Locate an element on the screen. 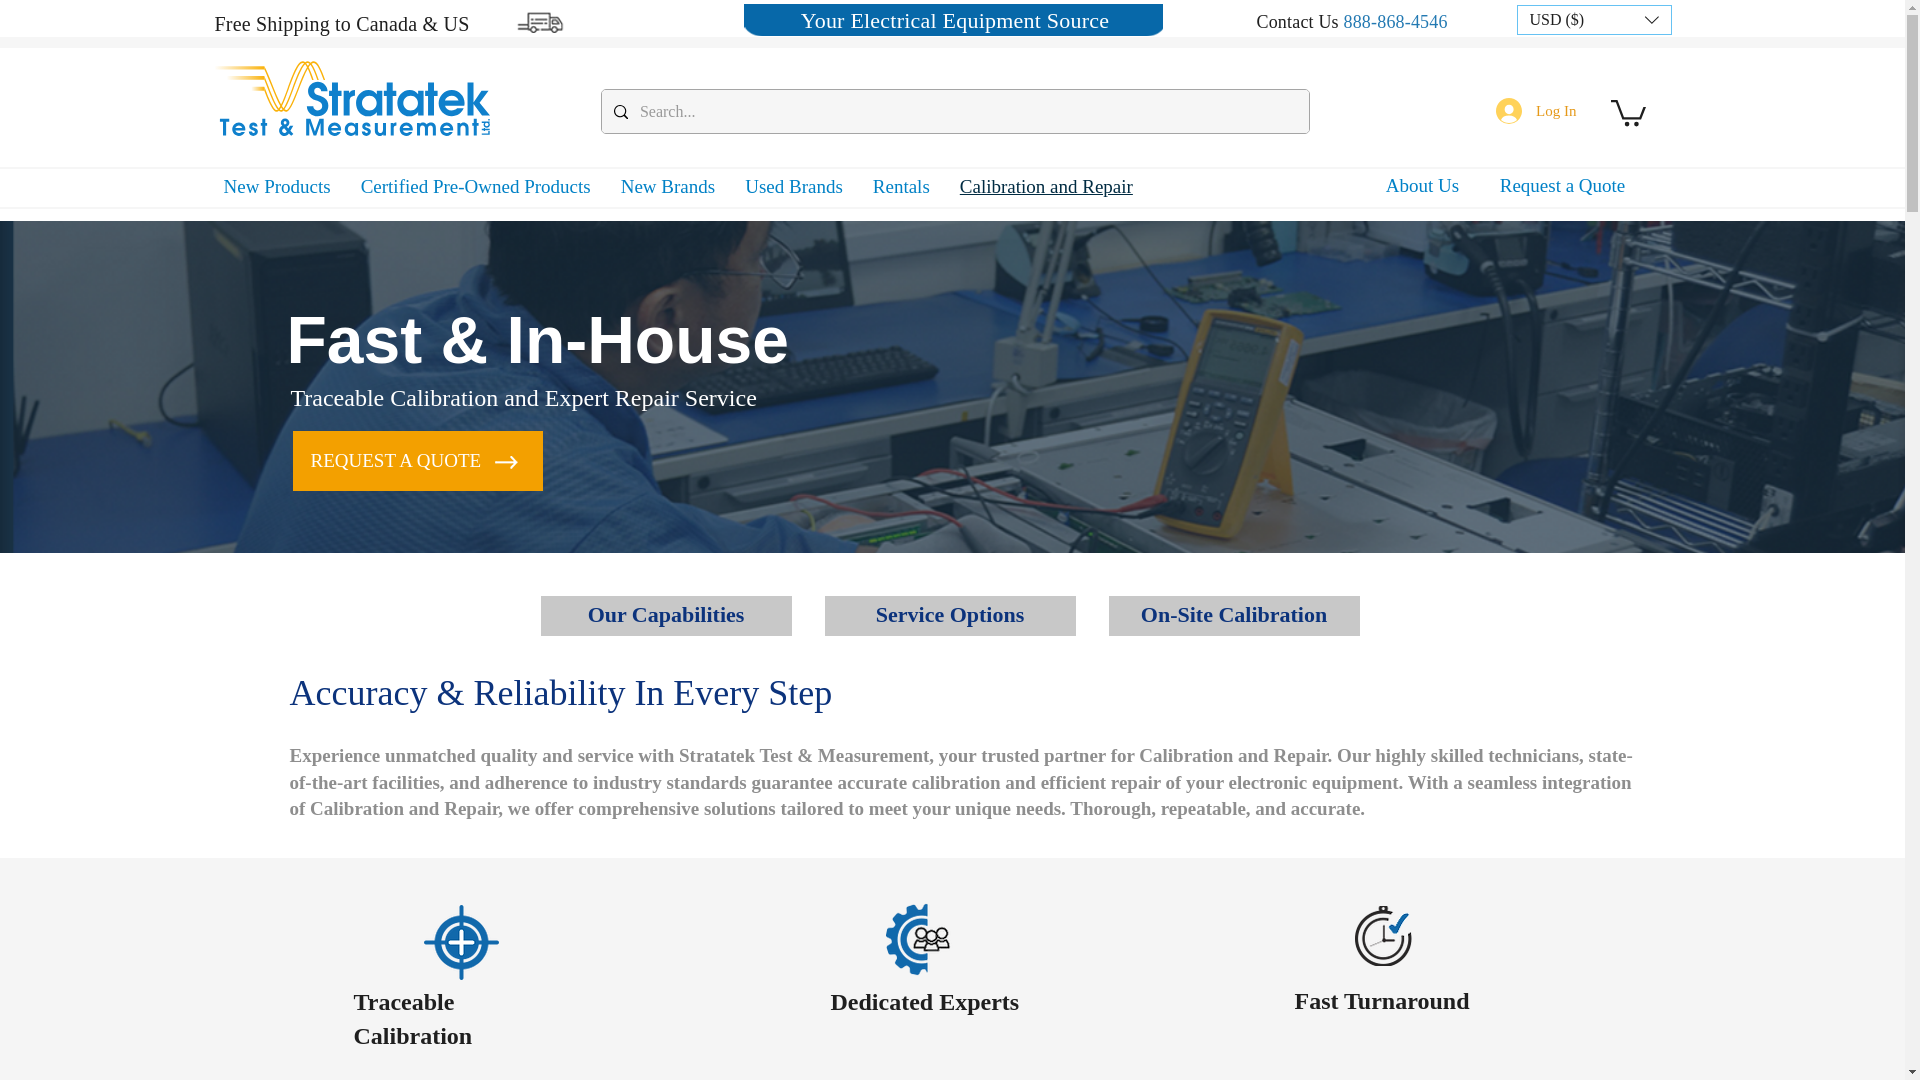 Image resolution: width=1920 pixels, height=1080 pixels. New Products is located at coordinates (276, 186).